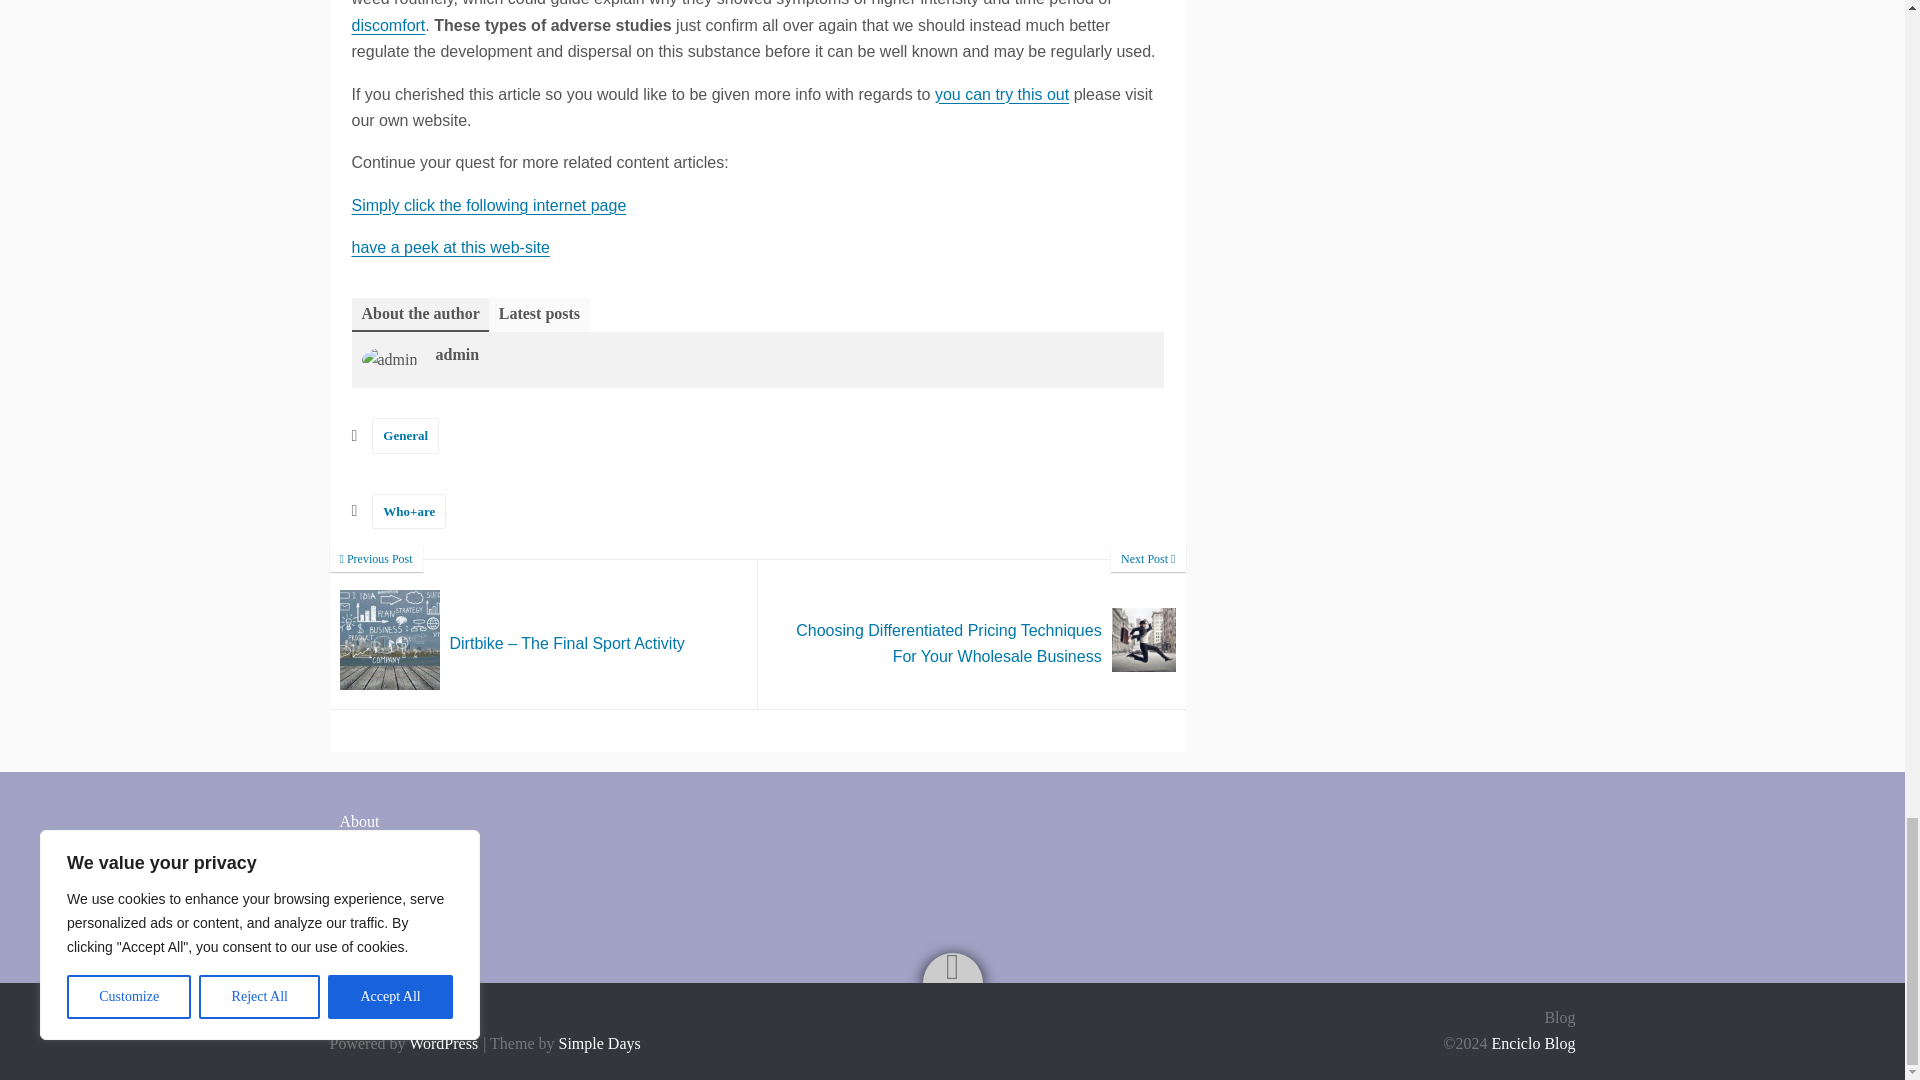 The image size is (1920, 1080). What do you see at coordinates (388, 25) in the screenshot?
I see `discomfort` at bounding box center [388, 25].